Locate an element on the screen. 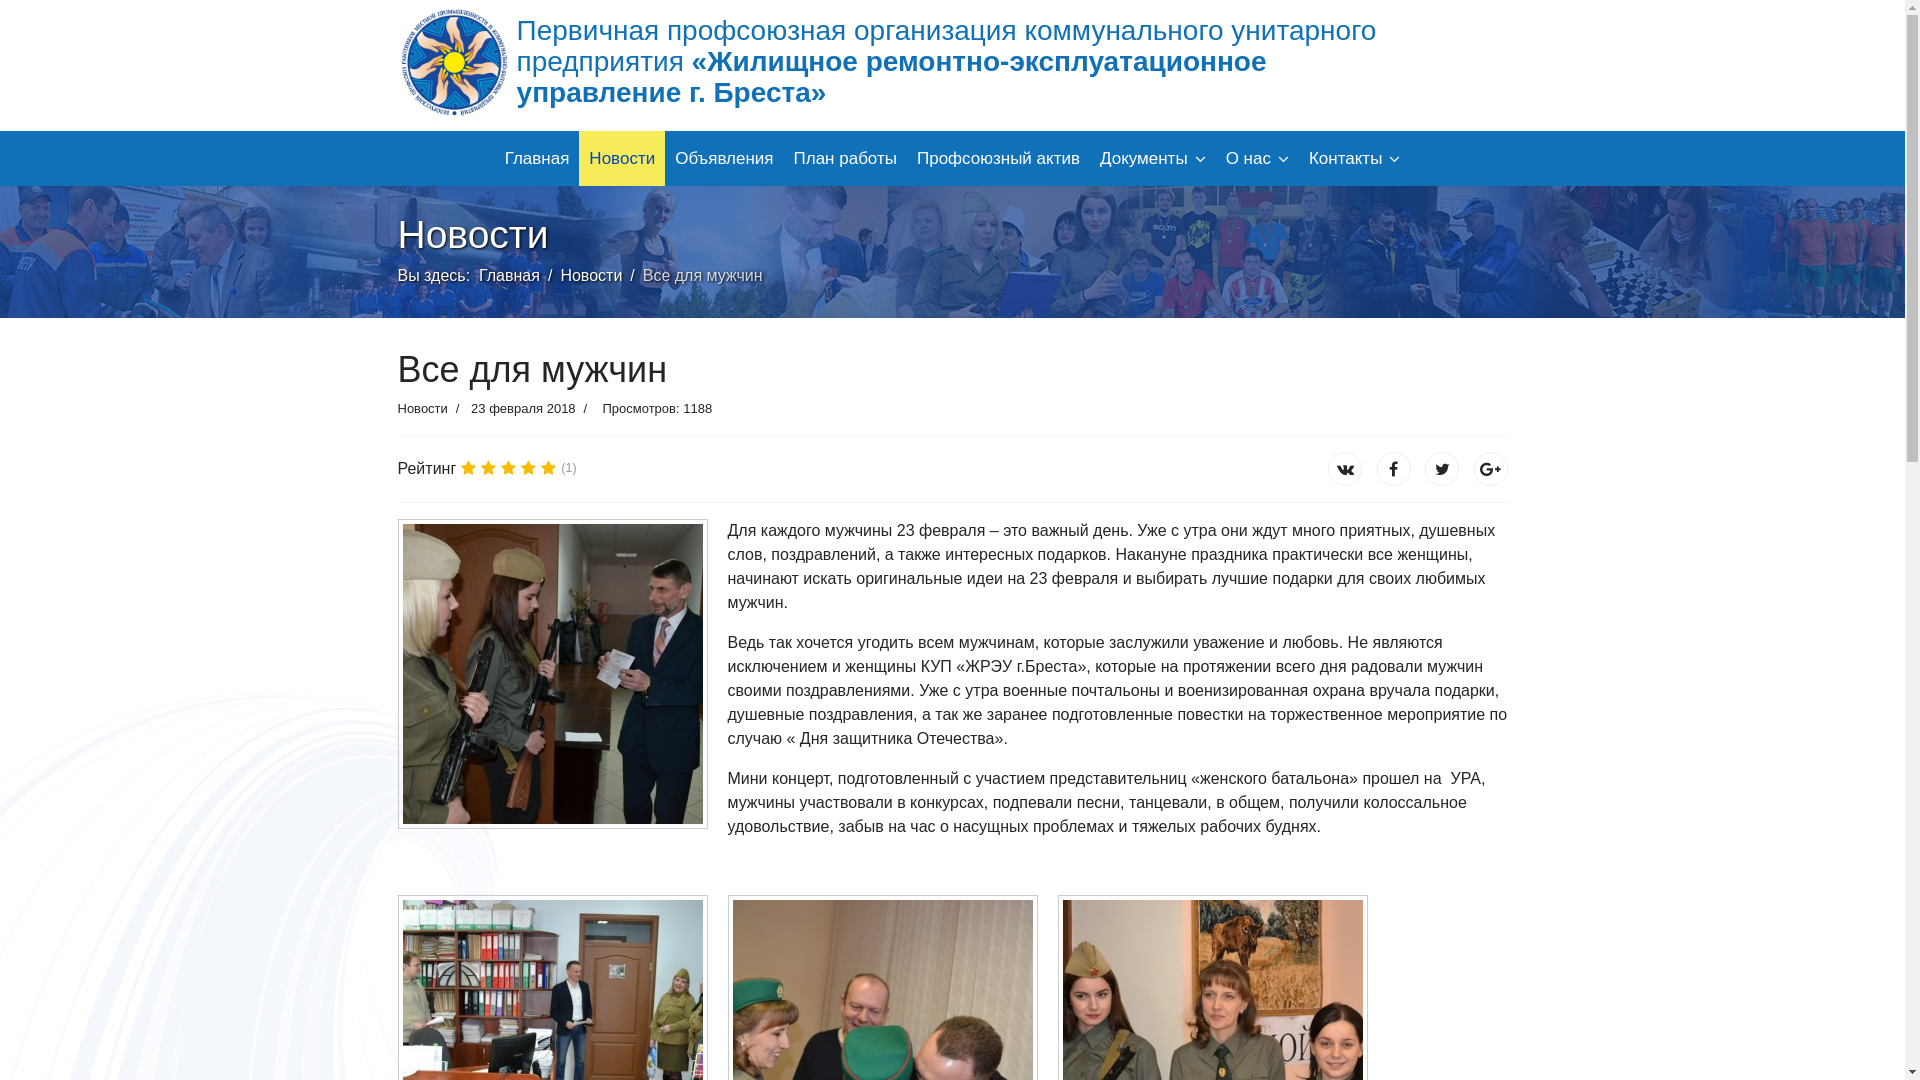  Facebook is located at coordinates (1345, 469).